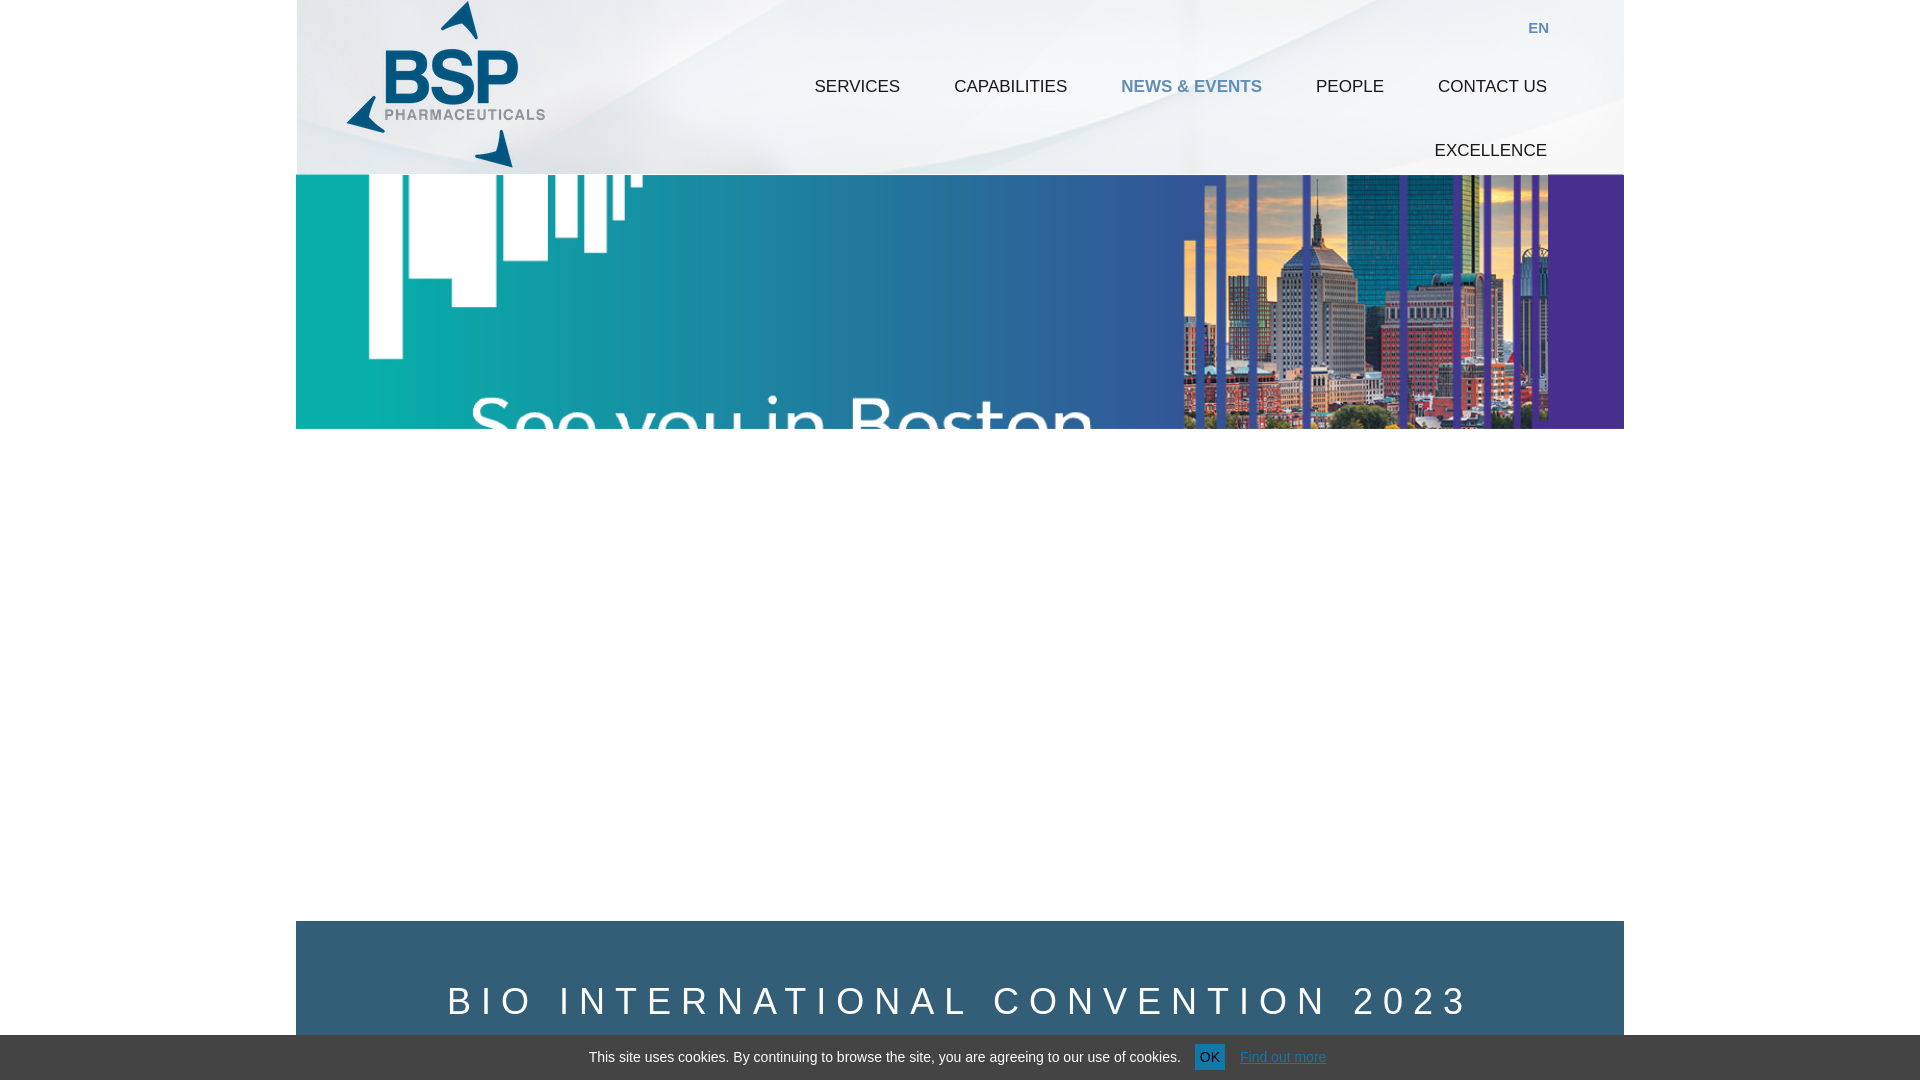 The width and height of the screenshot is (1920, 1080). Describe the element at coordinates (1490, 150) in the screenshot. I see `EXCELLENCE` at that location.